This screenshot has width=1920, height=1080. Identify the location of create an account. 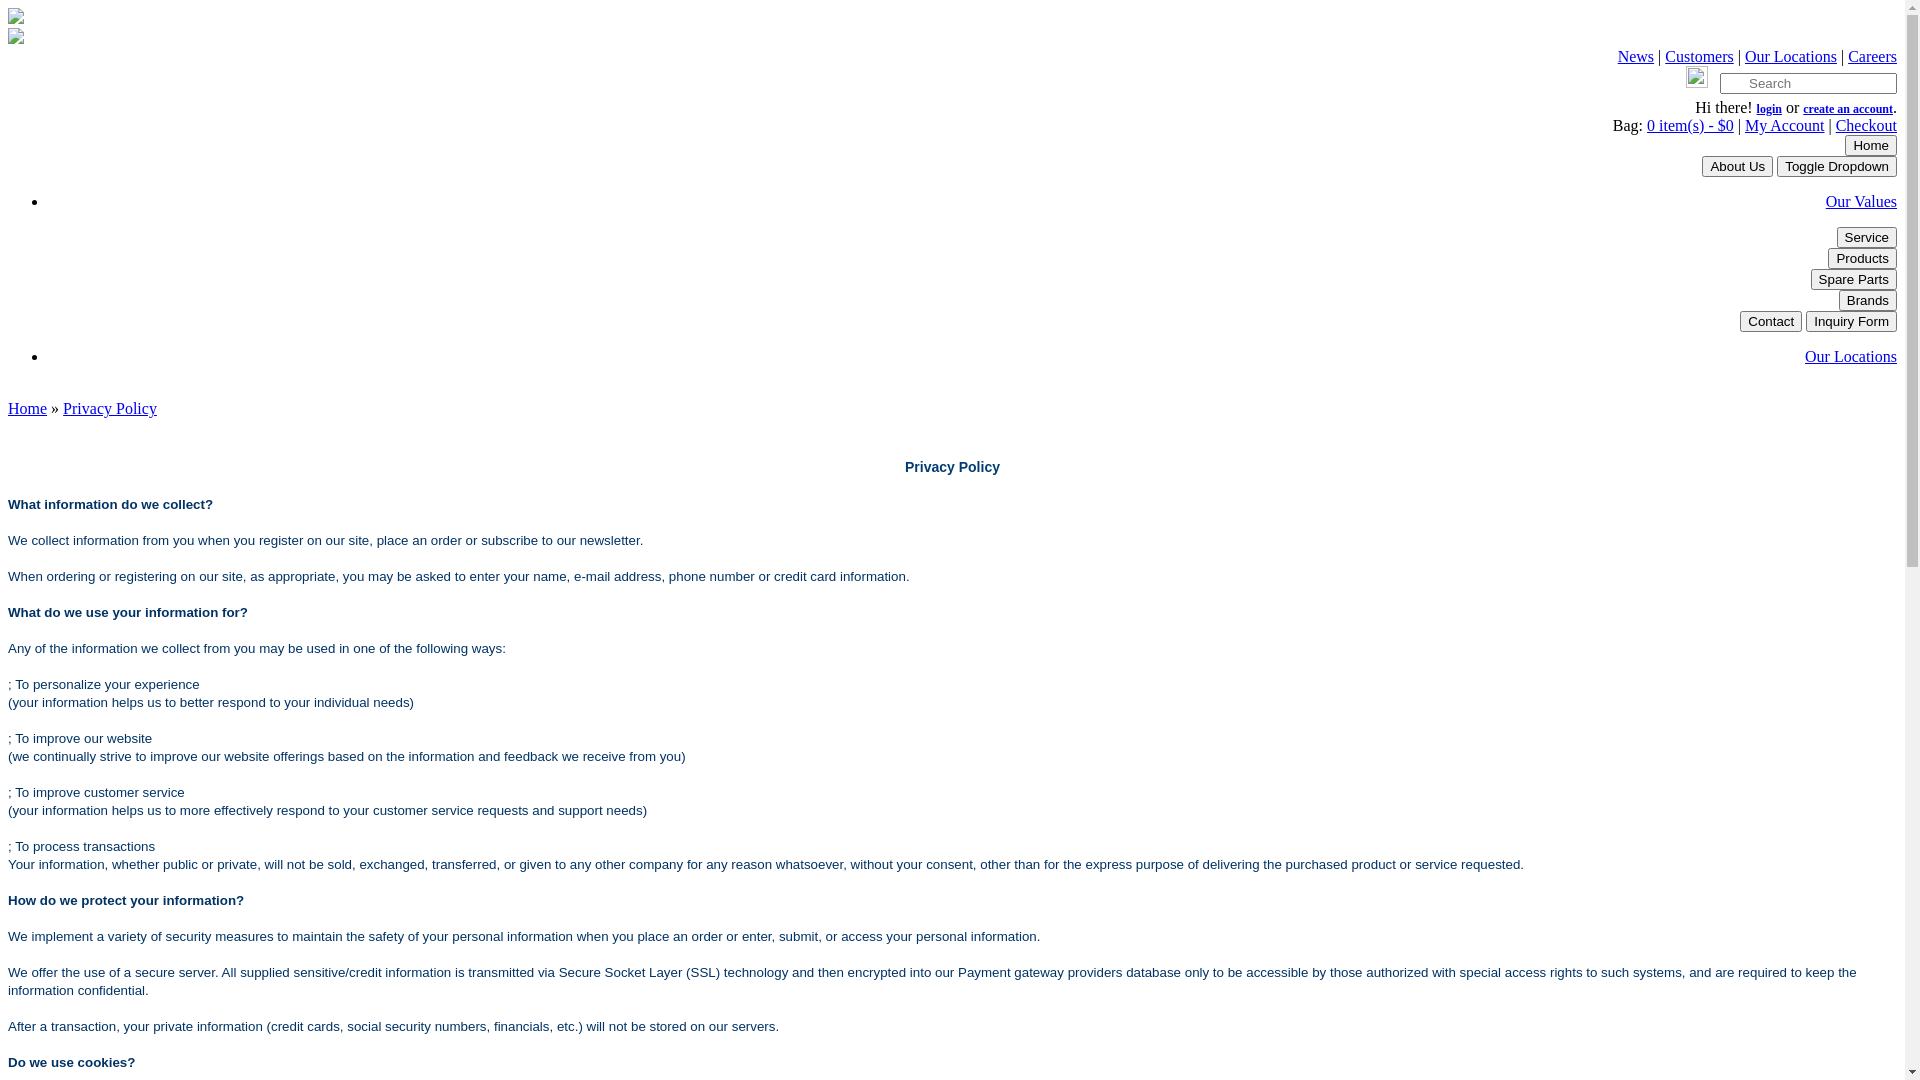
(1848, 109).